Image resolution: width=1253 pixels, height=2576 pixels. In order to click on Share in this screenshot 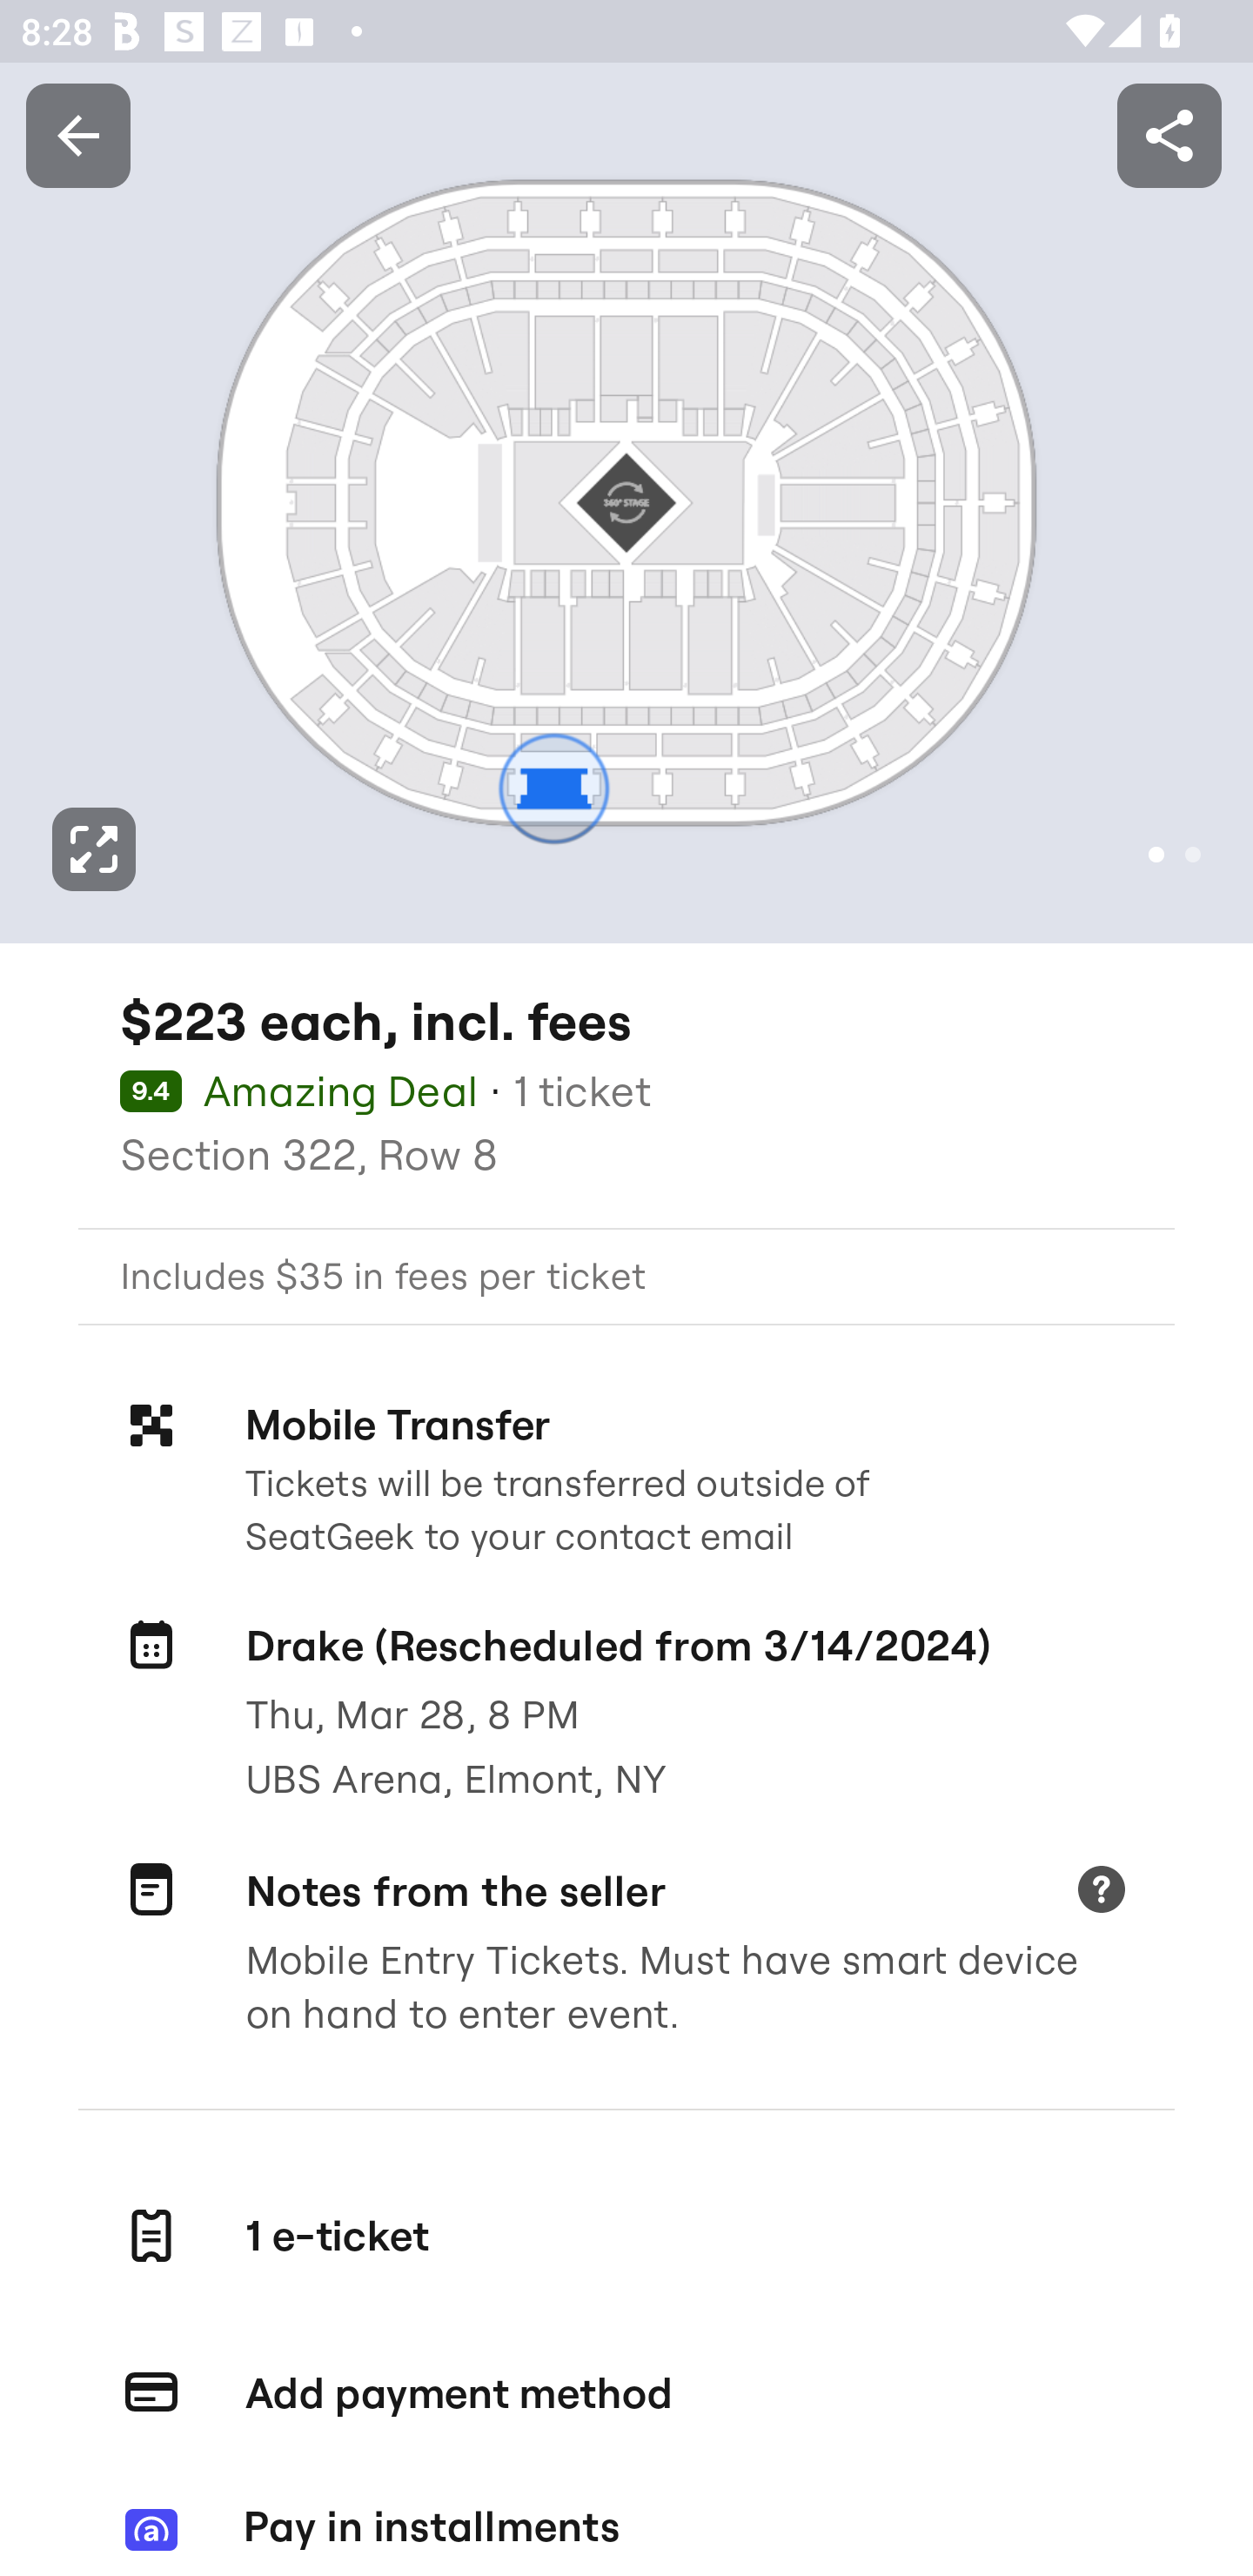, I will do `click(1169, 134)`.